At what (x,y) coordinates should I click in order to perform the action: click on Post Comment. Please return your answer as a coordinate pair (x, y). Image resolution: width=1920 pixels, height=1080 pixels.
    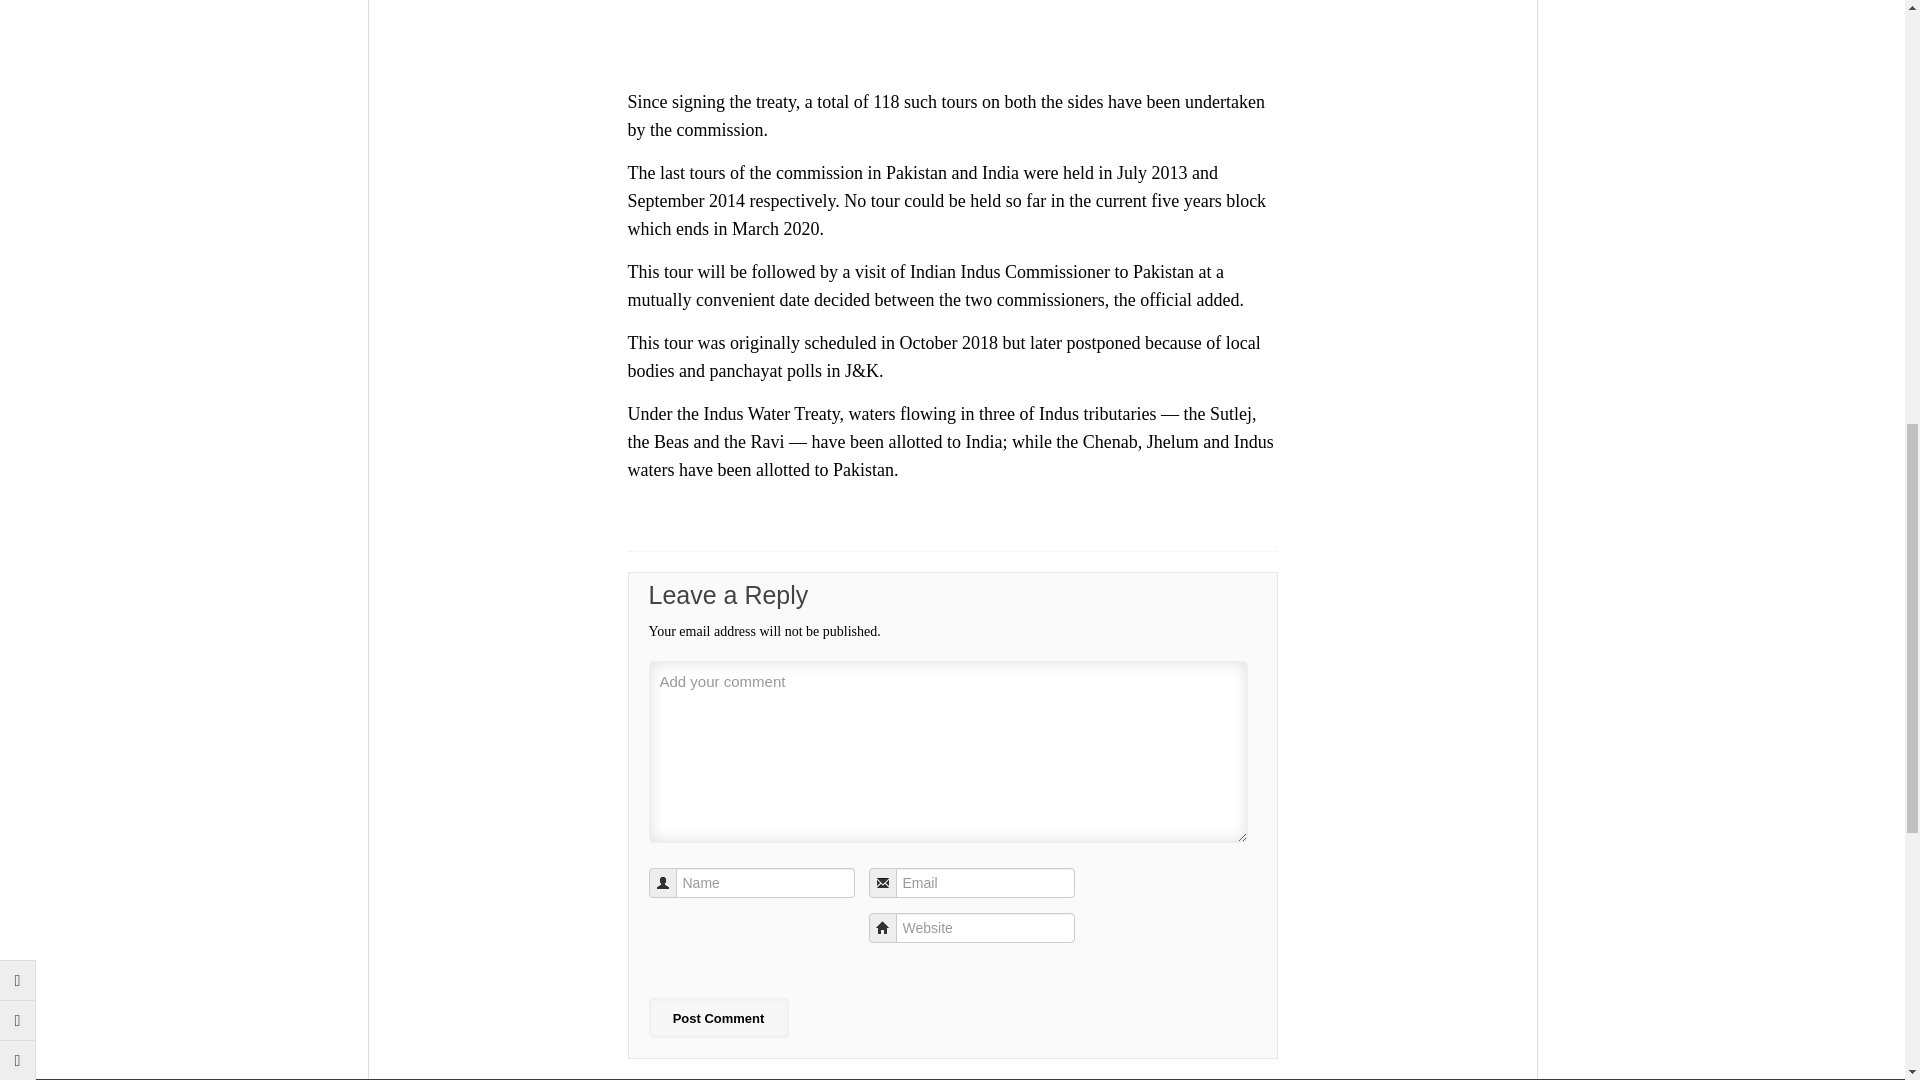
    Looking at the image, I should click on (718, 1017).